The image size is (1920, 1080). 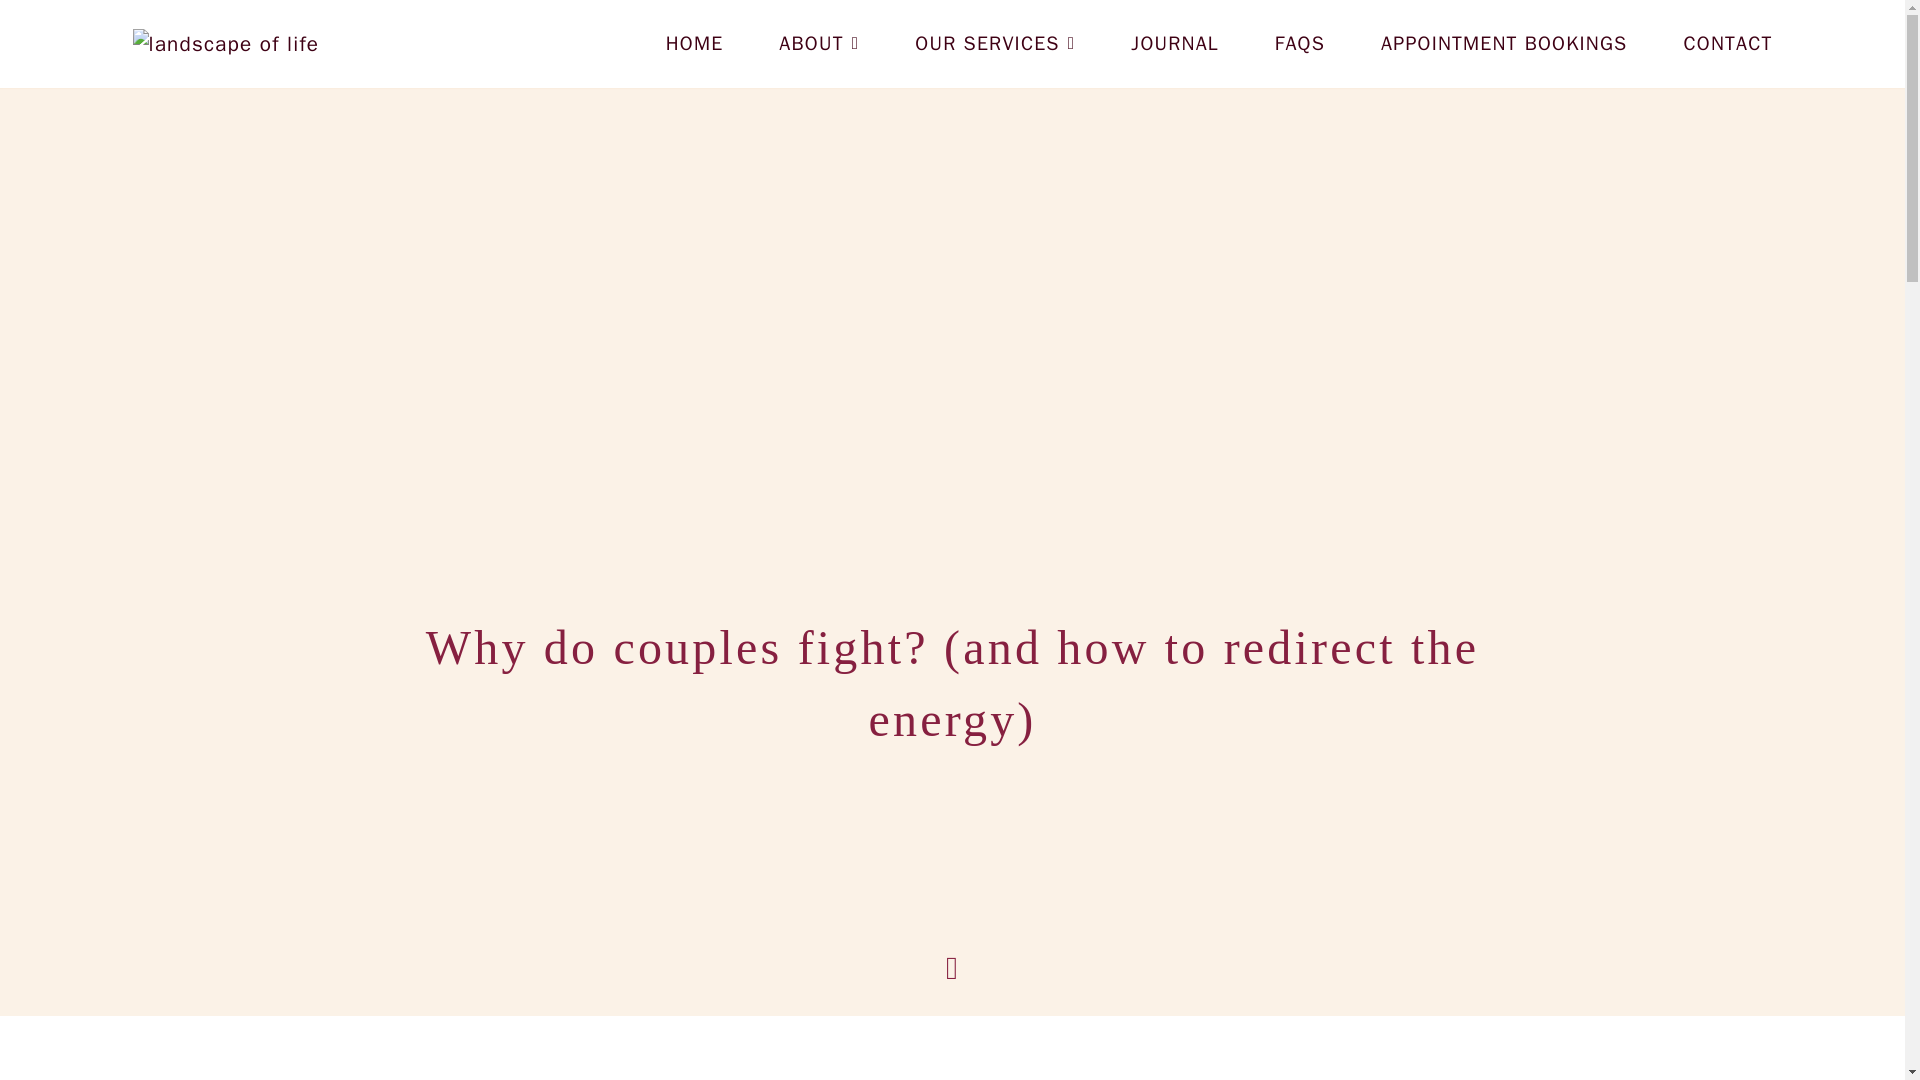 I want to click on APPOINTMENT BOOKINGS, so click(x=1503, y=44).